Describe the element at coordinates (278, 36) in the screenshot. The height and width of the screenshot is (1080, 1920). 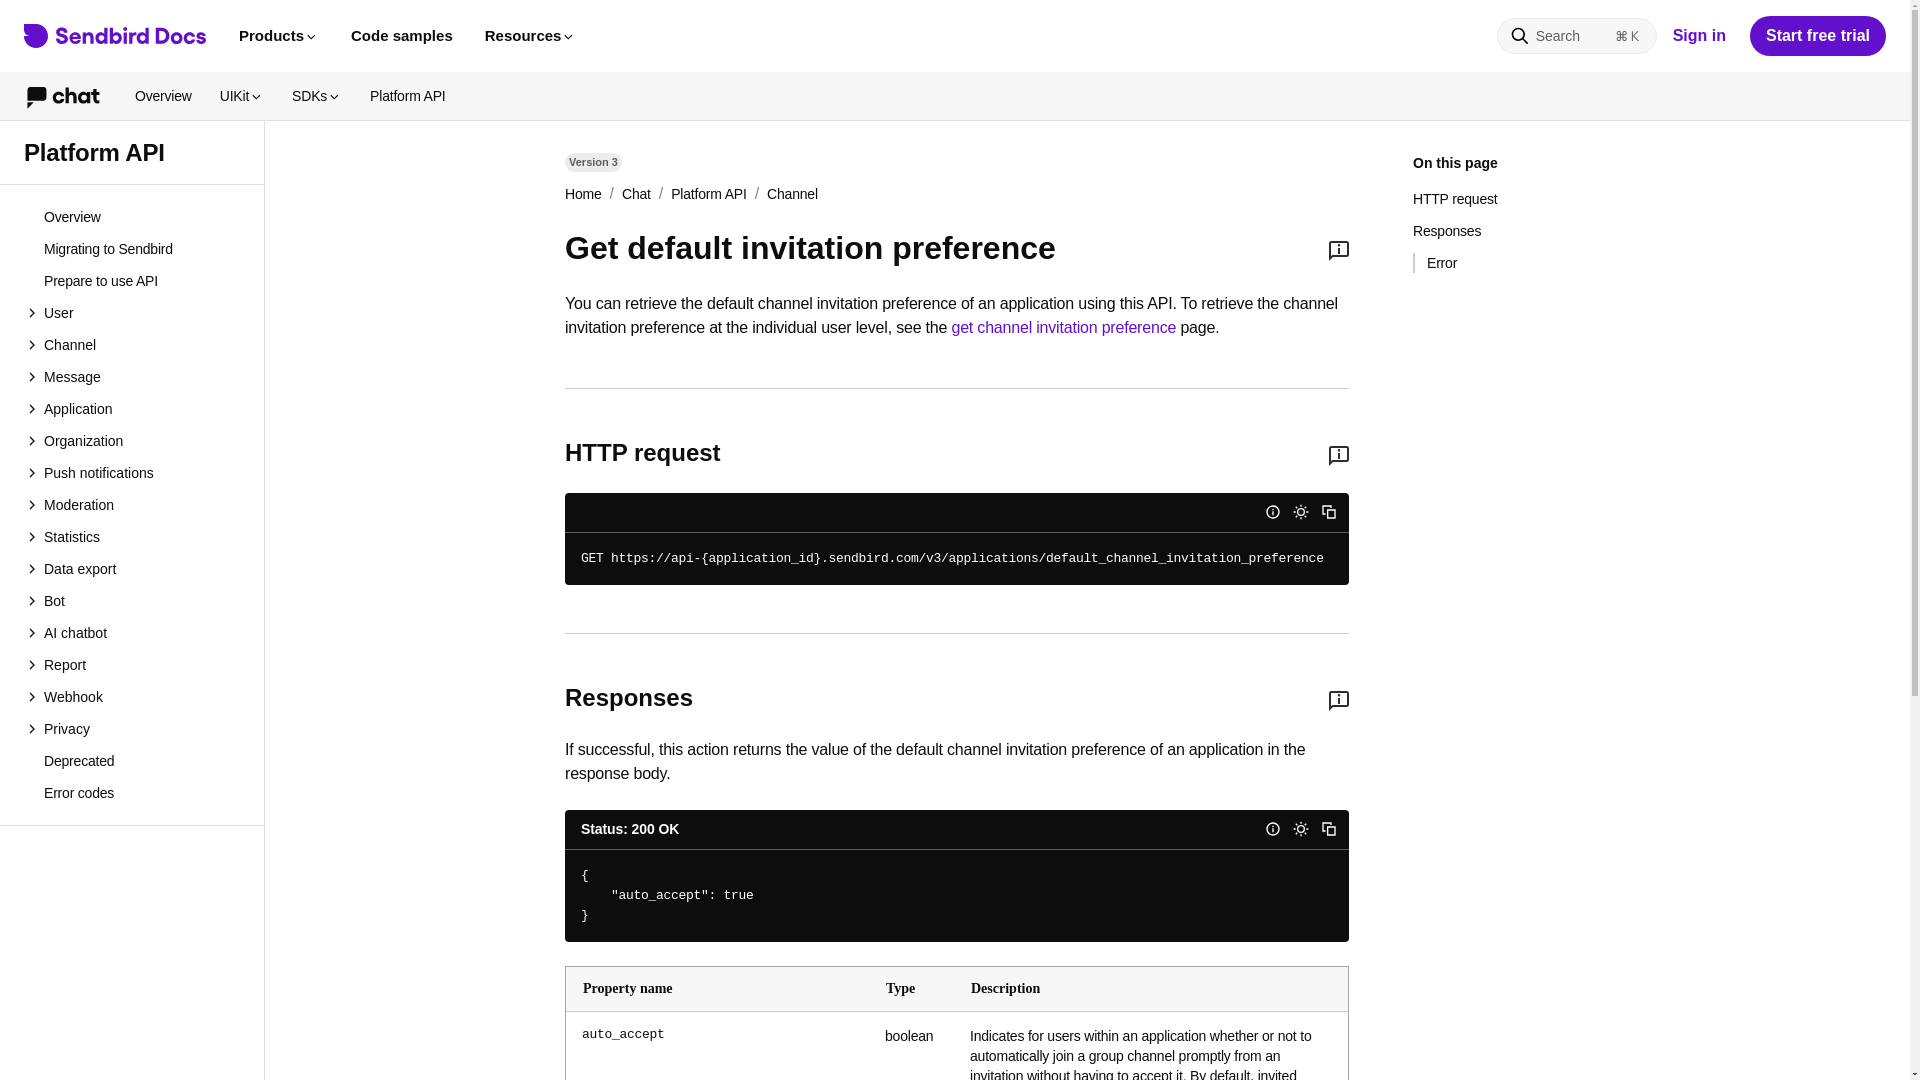
I see `Products` at that location.